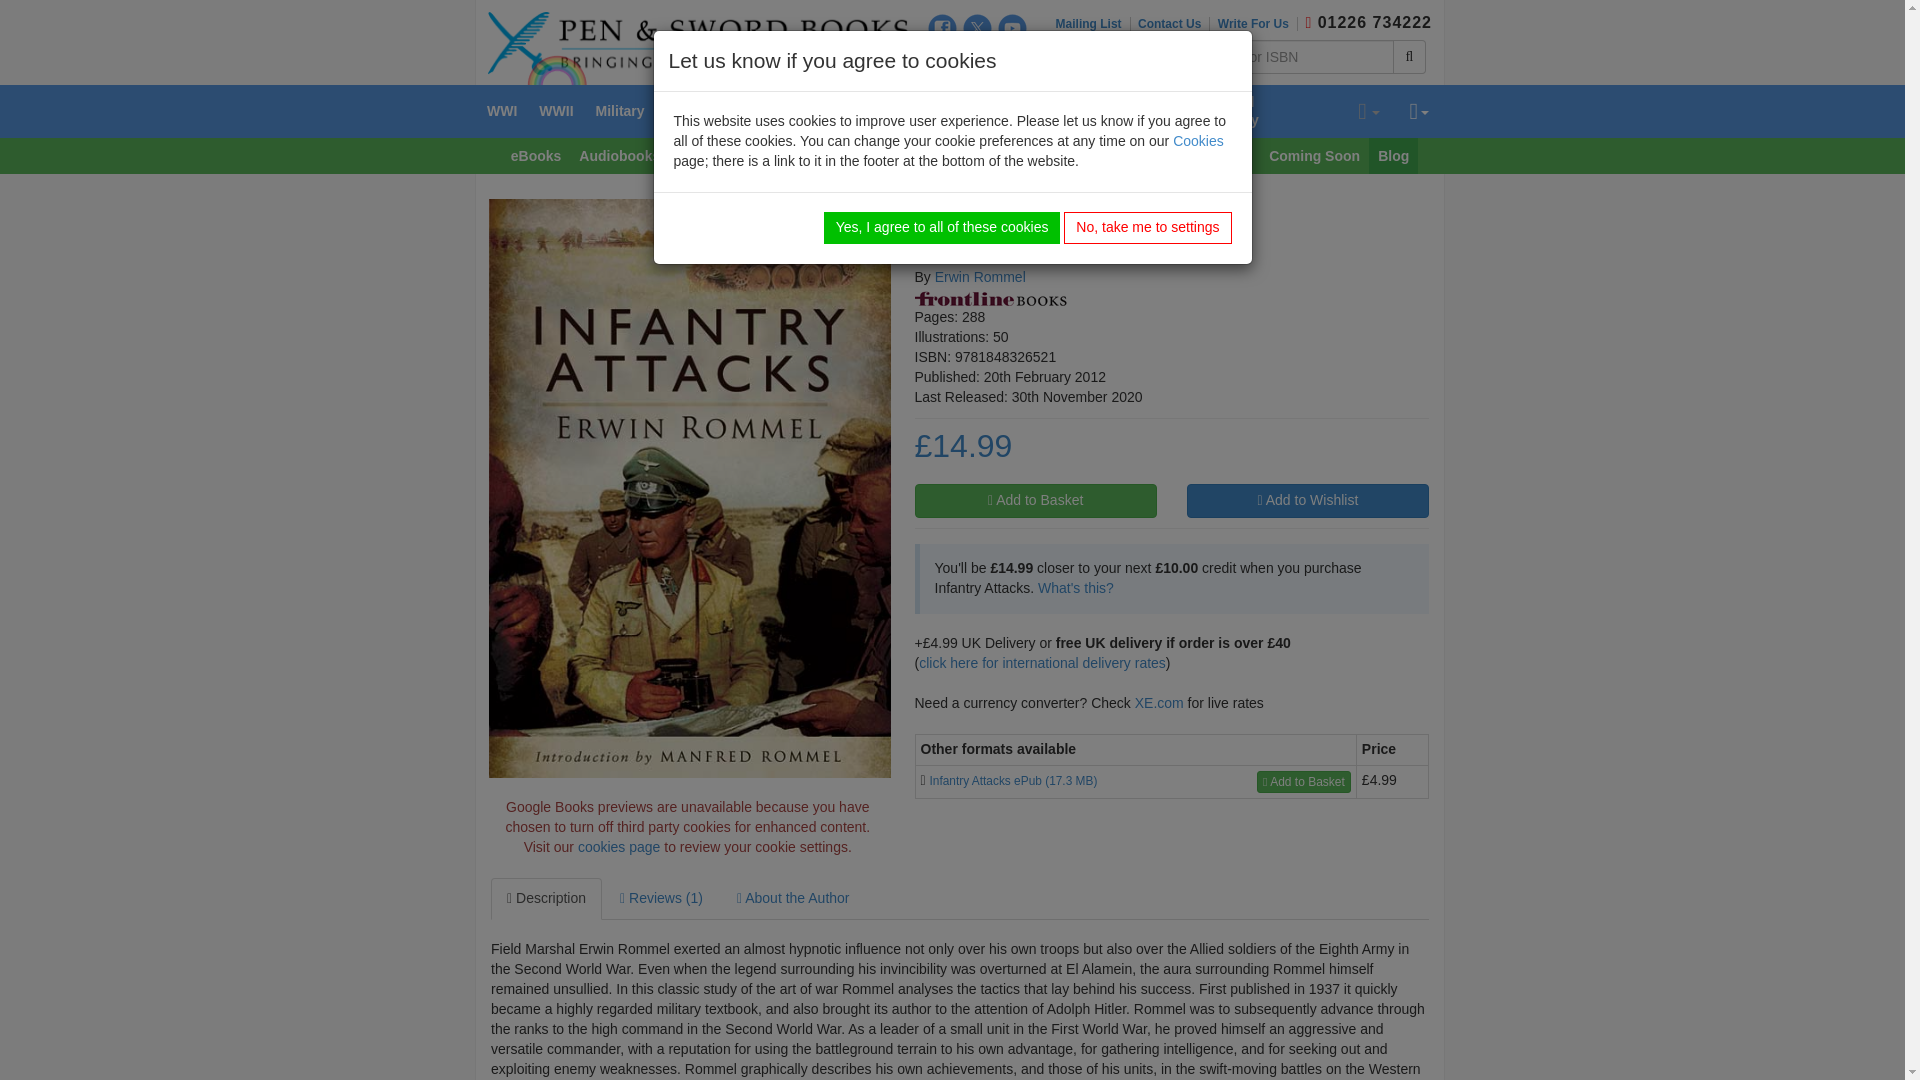 Image resolution: width=1920 pixels, height=1080 pixels. I want to click on Instagram, so click(942, 60).